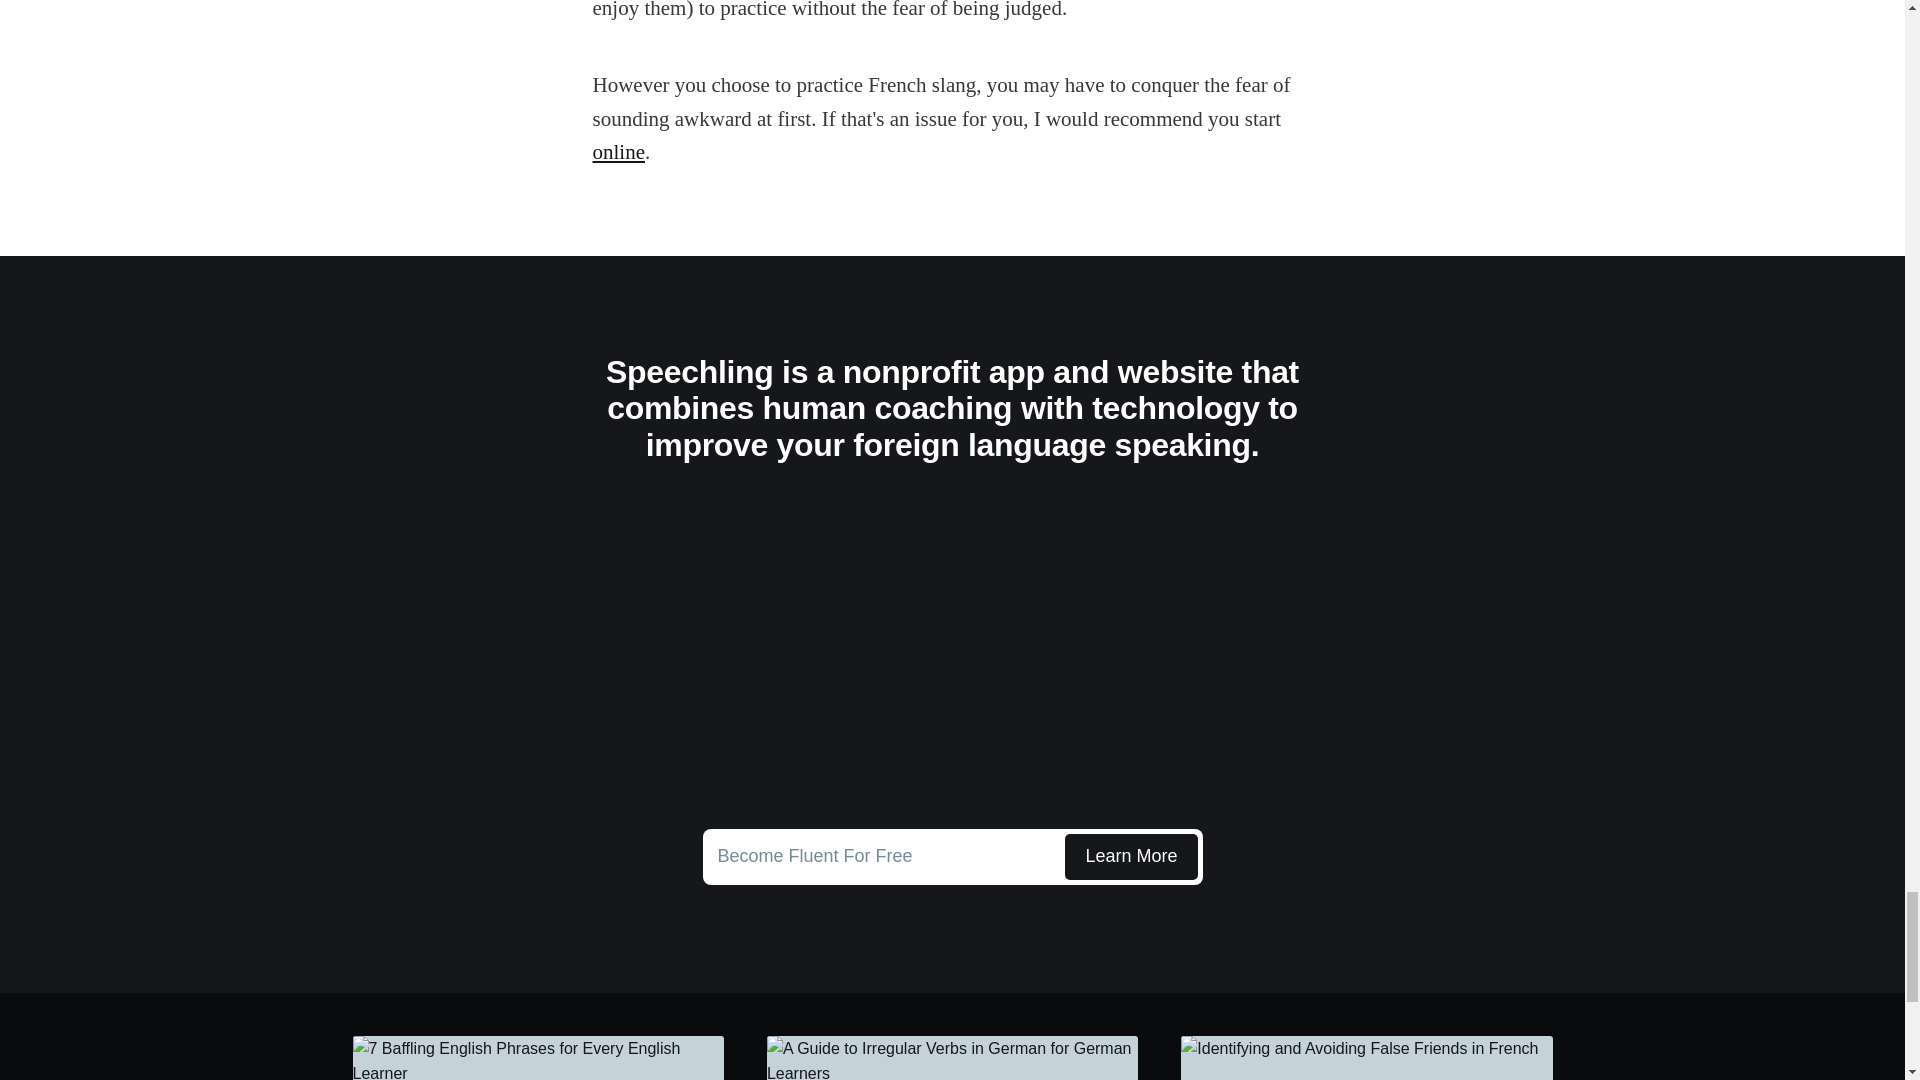 The image size is (1920, 1080). I want to click on YouTube video player, so click(952, 650).